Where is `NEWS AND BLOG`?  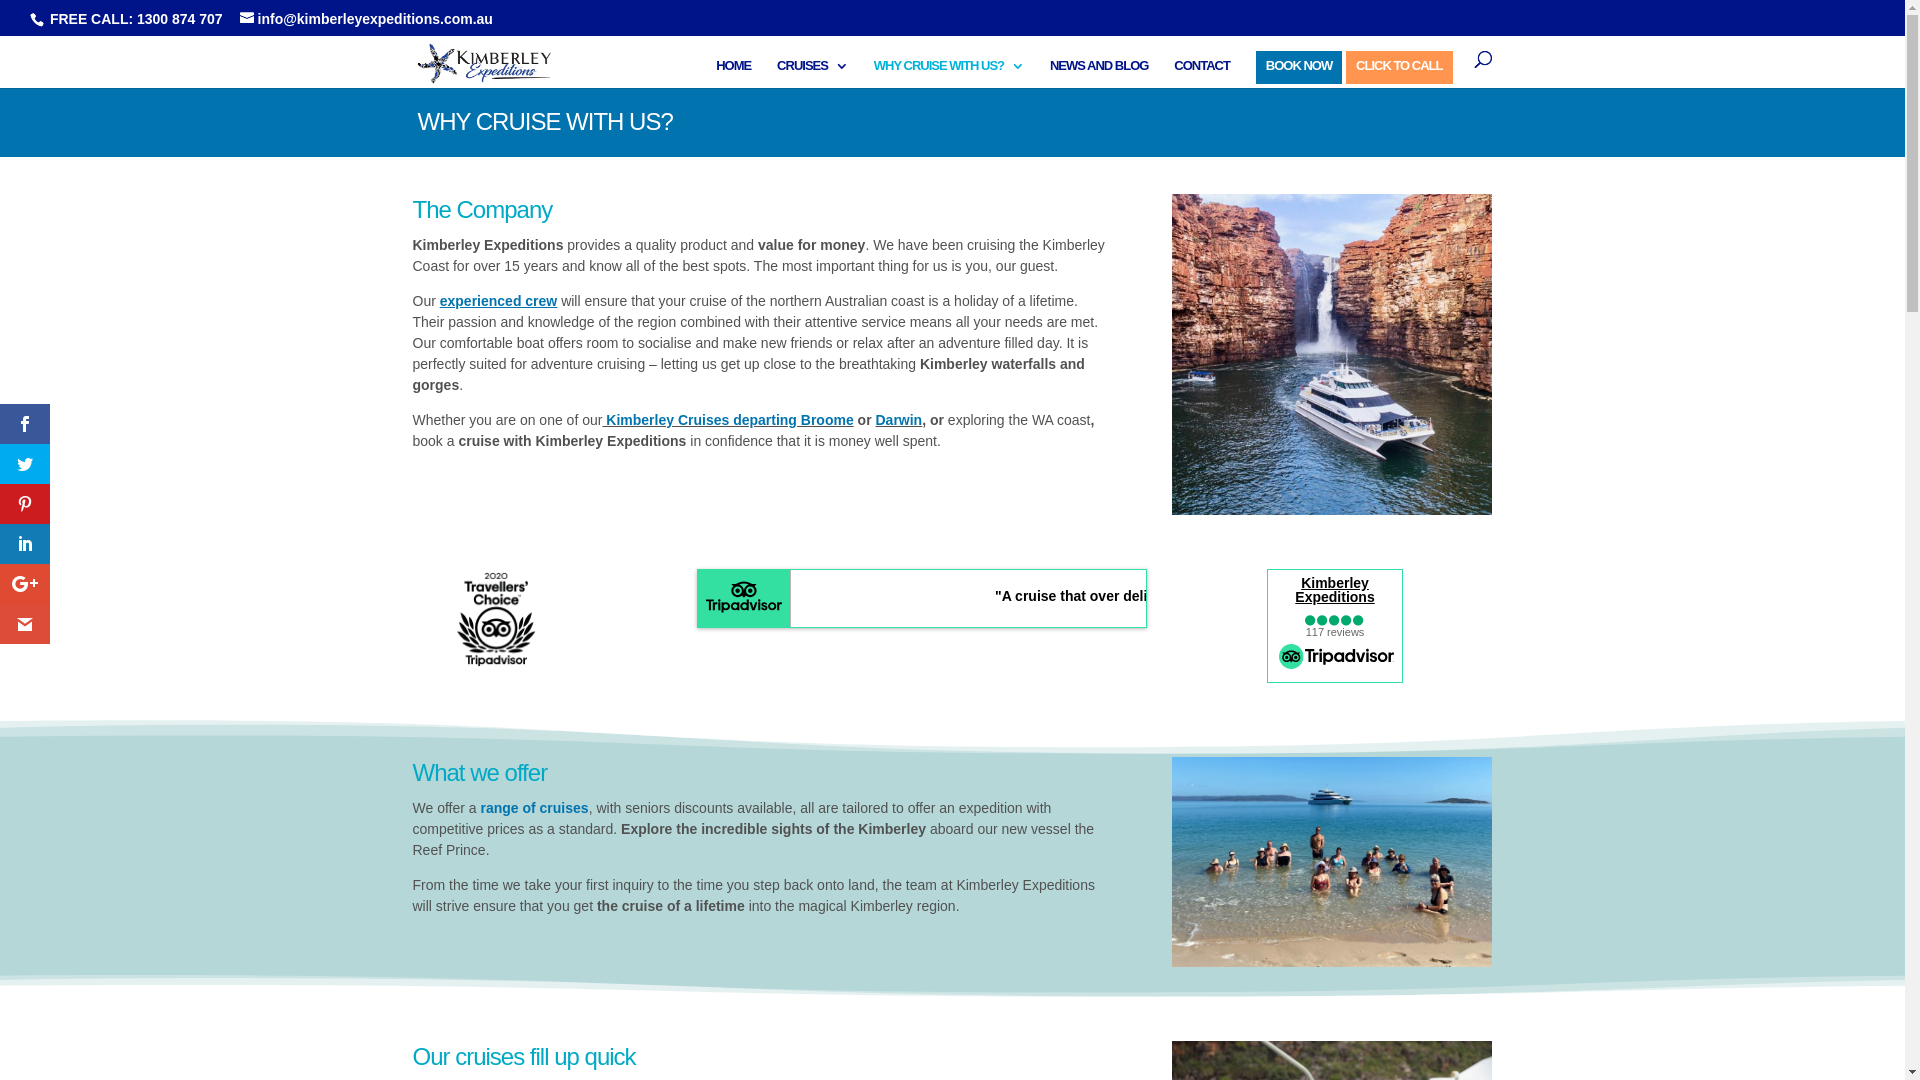
NEWS AND BLOG is located at coordinates (1099, 74).